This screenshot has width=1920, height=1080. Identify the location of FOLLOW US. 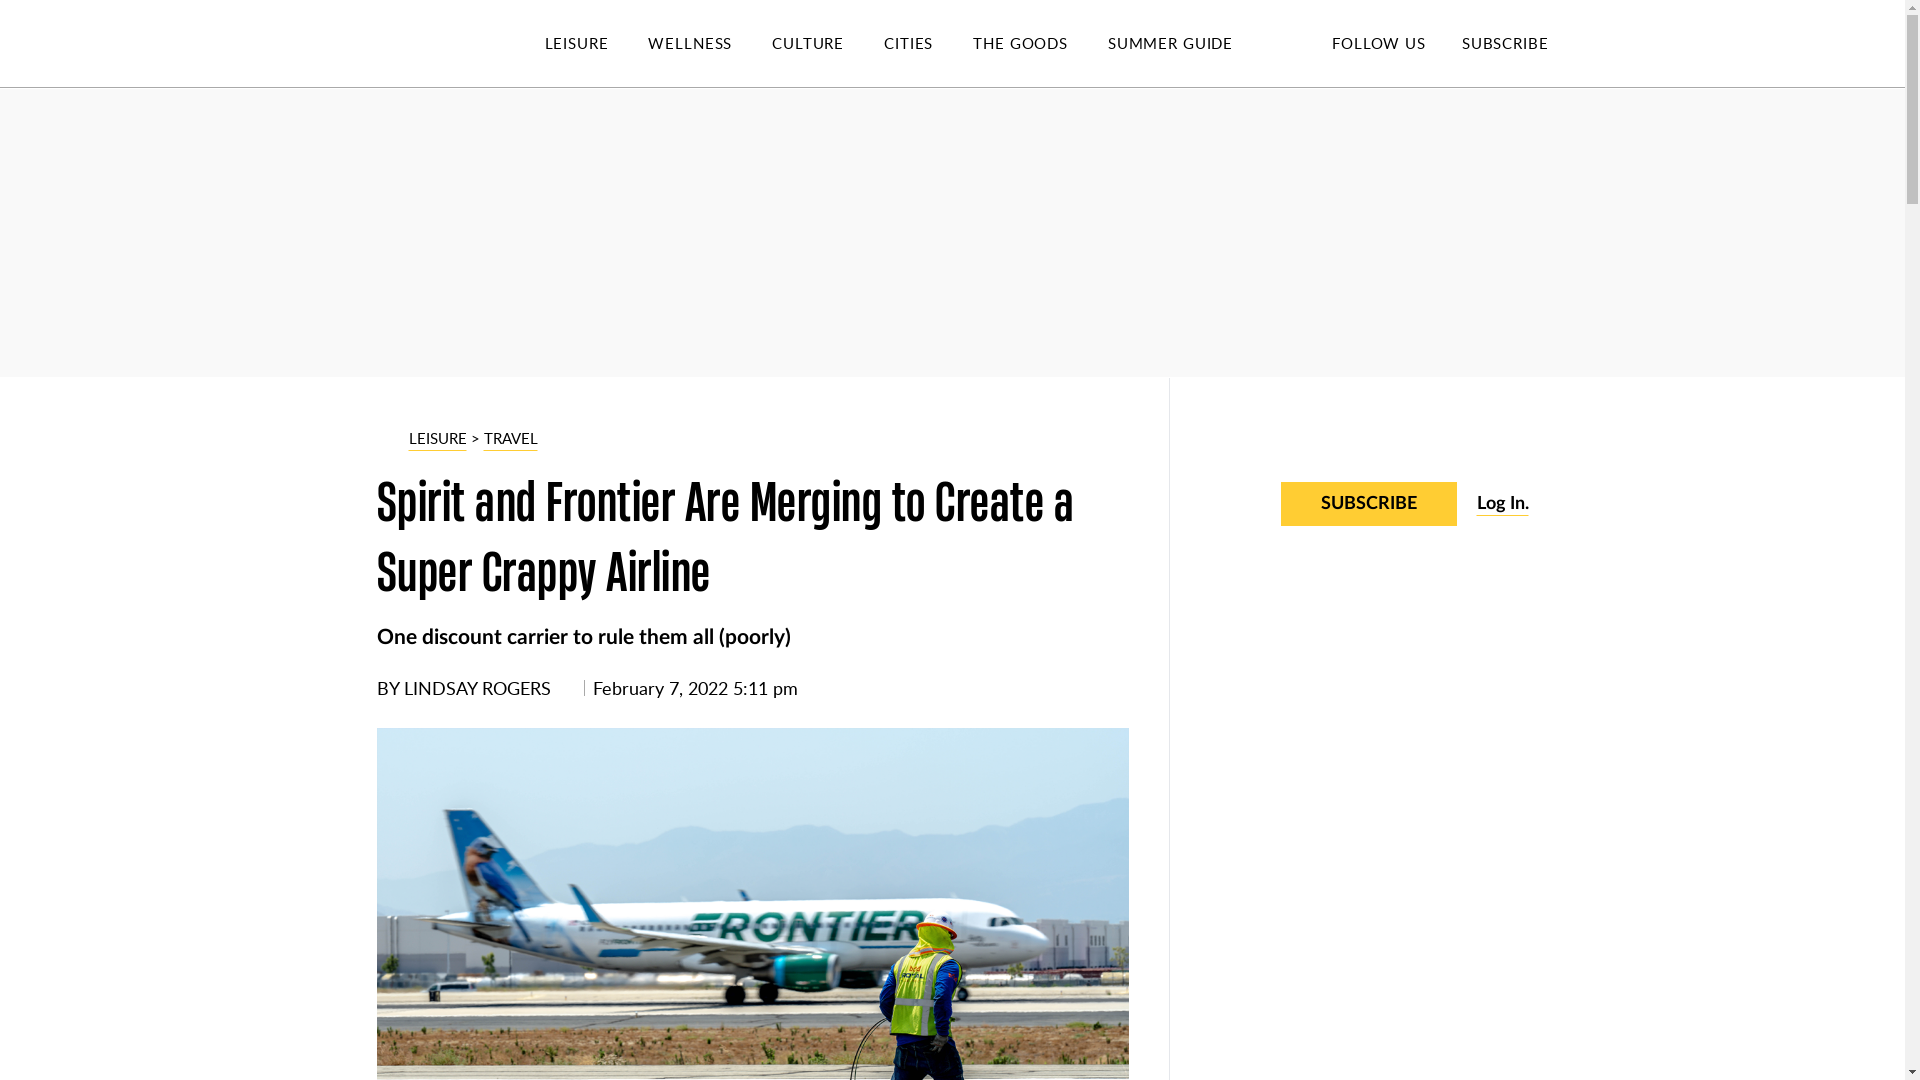
(1378, 42).